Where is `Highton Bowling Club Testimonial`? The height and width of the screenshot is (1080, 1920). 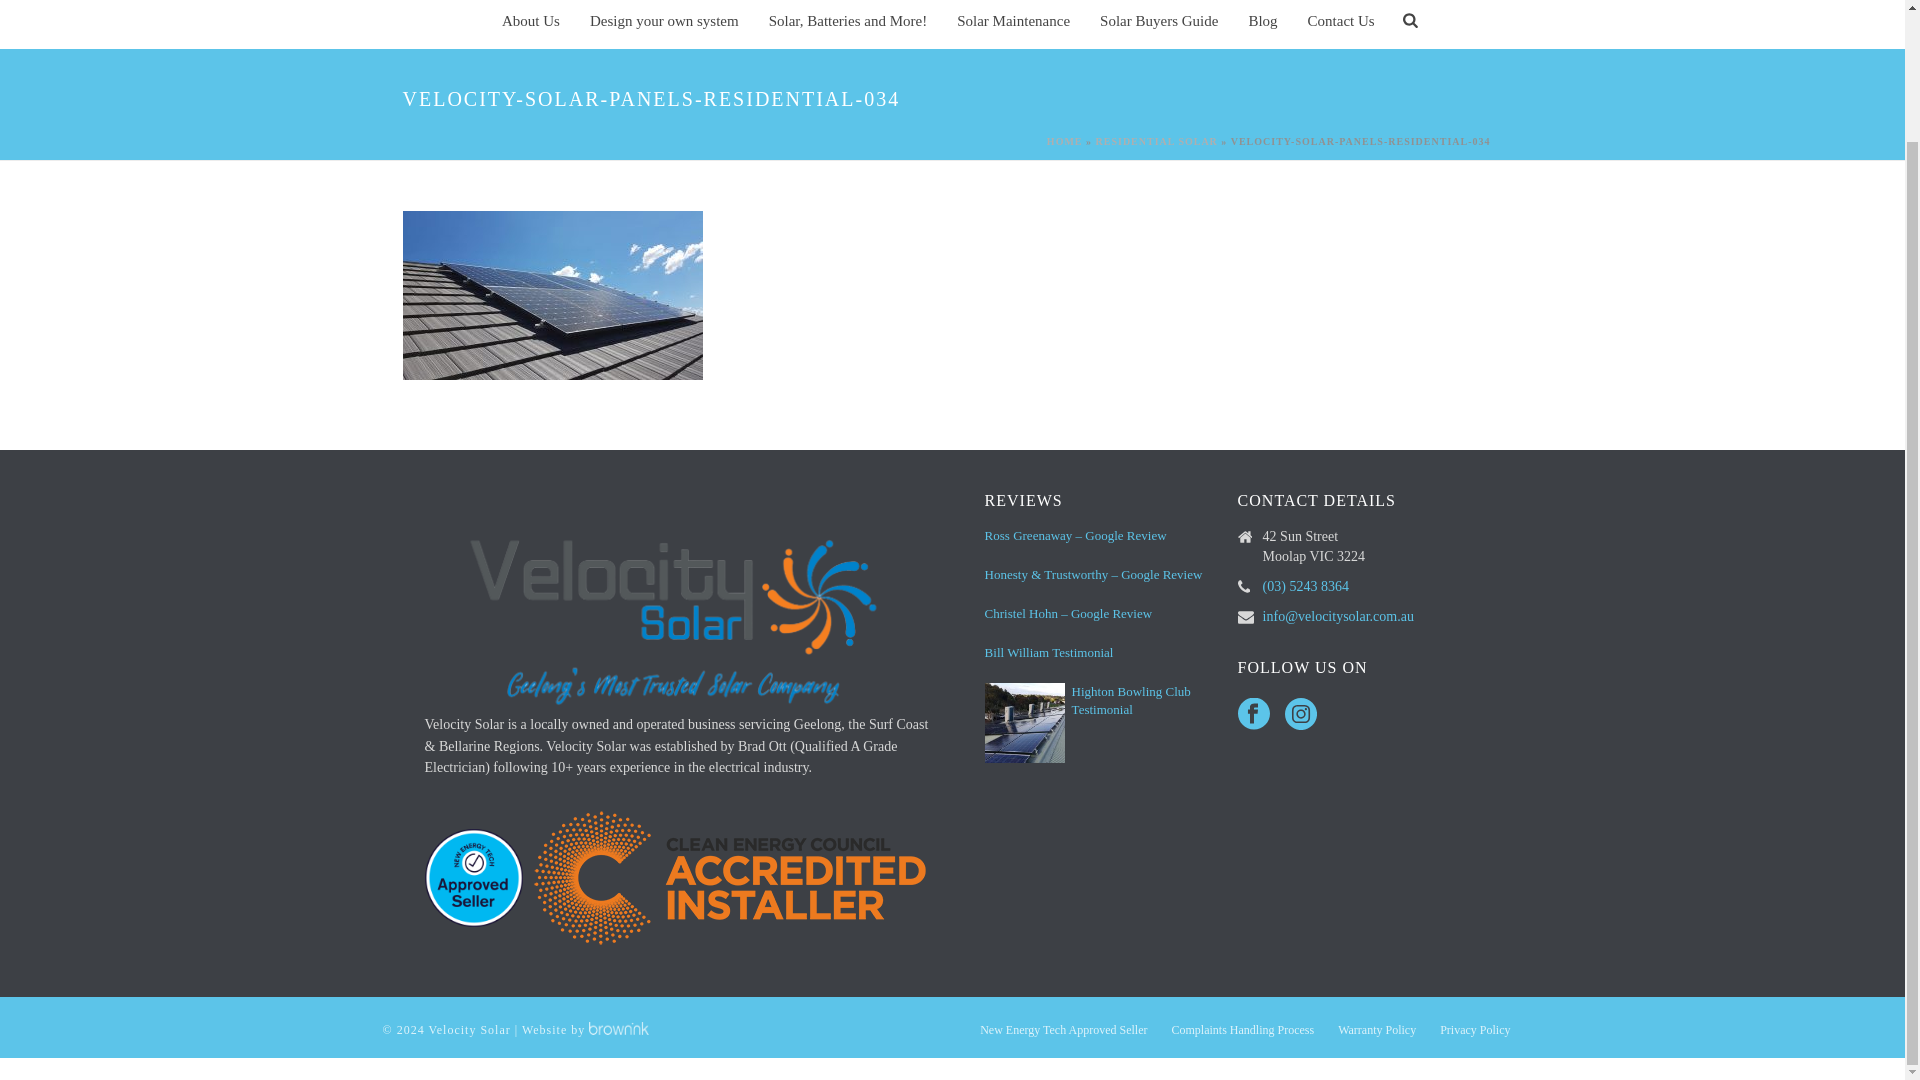
Highton Bowling Club Testimonial is located at coordinates (1024, 722).